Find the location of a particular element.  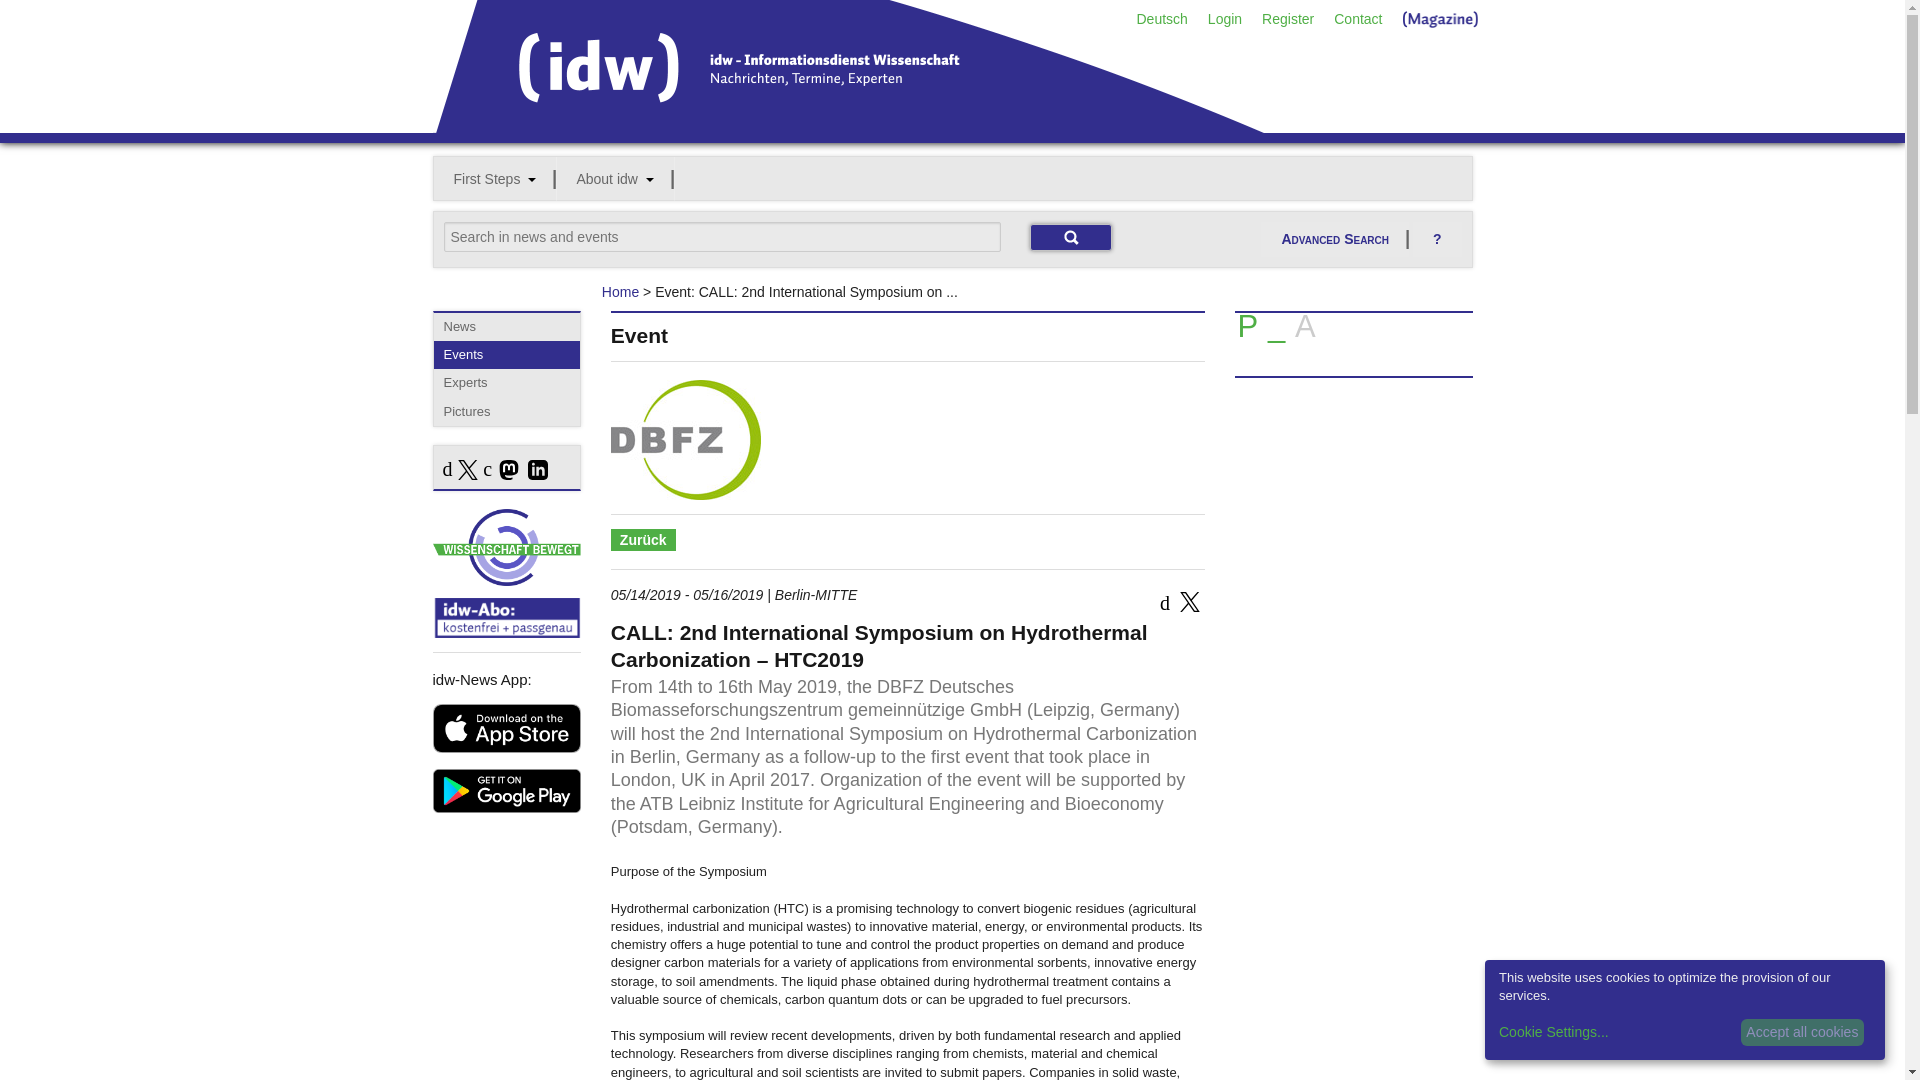

Pictures is located at coordinates (506, 412).